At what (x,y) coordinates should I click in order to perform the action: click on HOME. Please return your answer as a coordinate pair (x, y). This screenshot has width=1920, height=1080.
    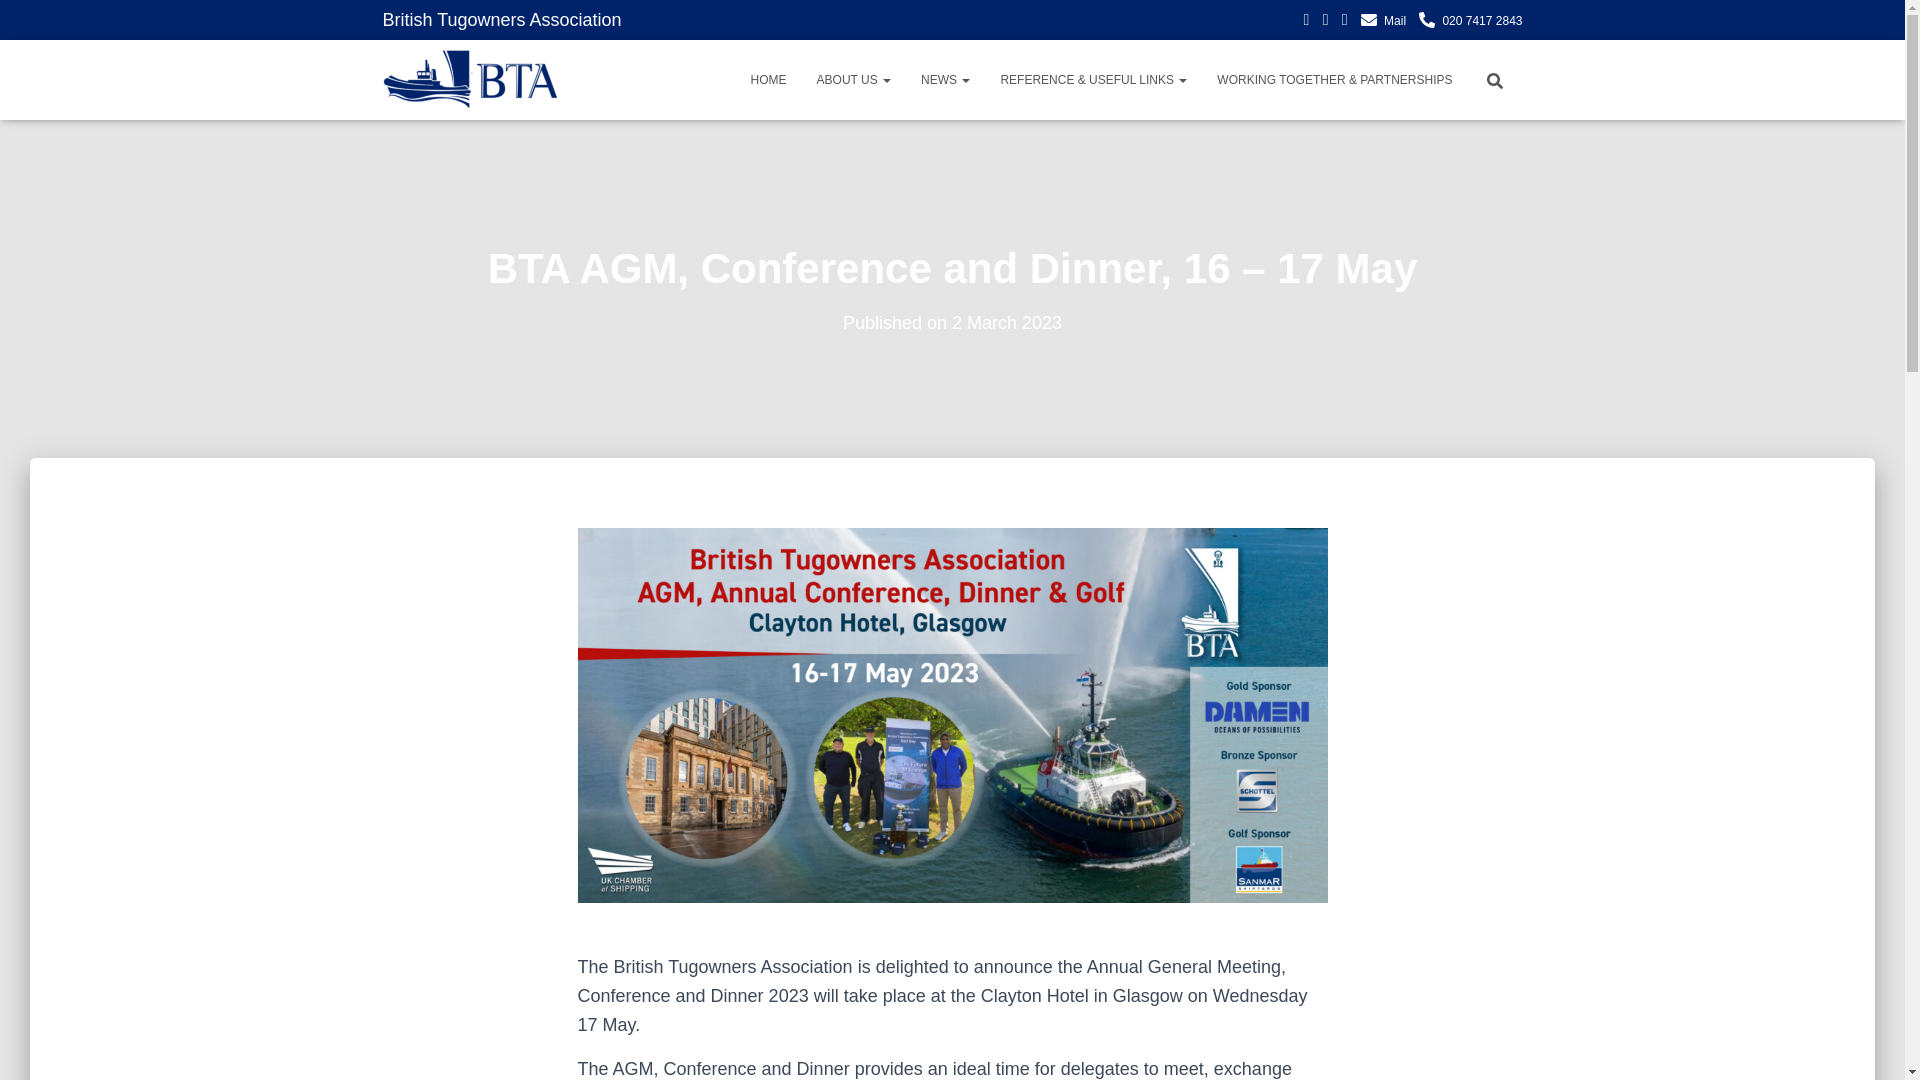
    Looking at the image, I should click on (768, 80).